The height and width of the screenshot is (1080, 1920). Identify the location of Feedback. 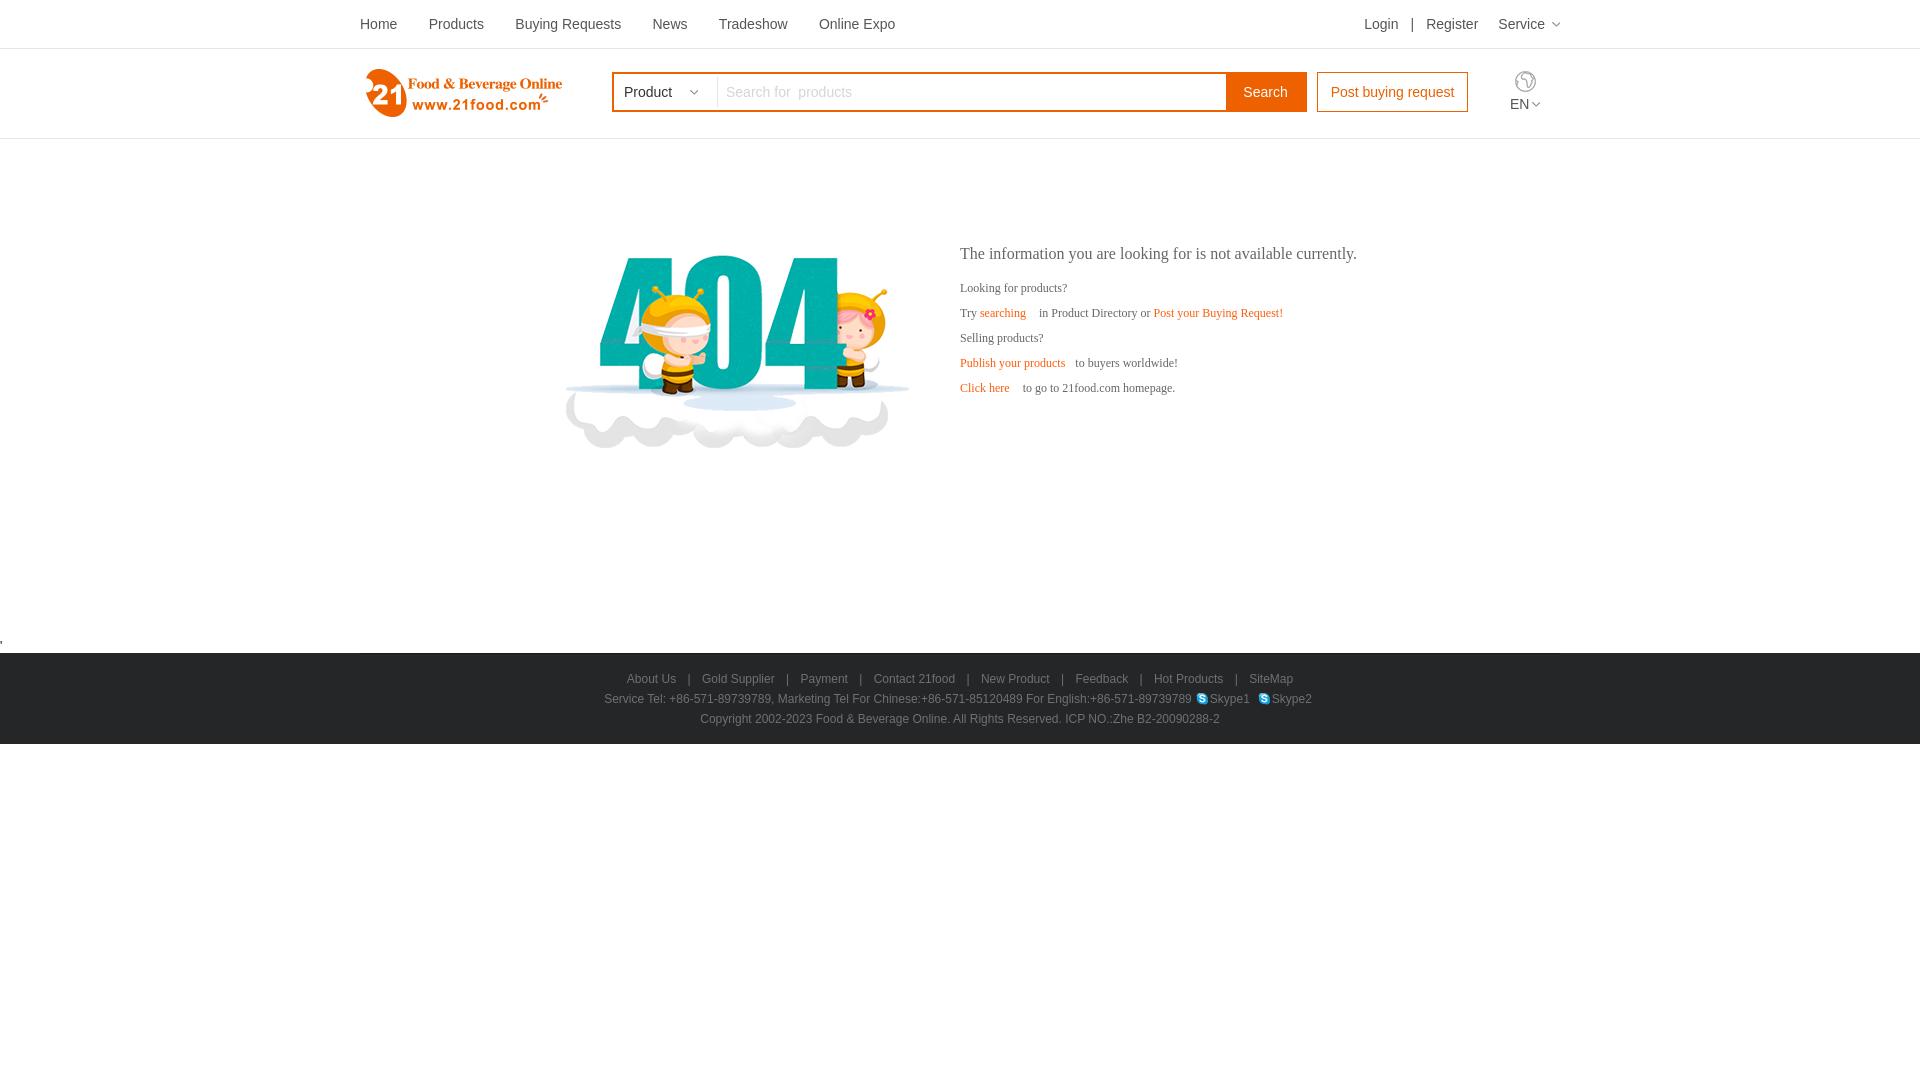
(1102, 679).